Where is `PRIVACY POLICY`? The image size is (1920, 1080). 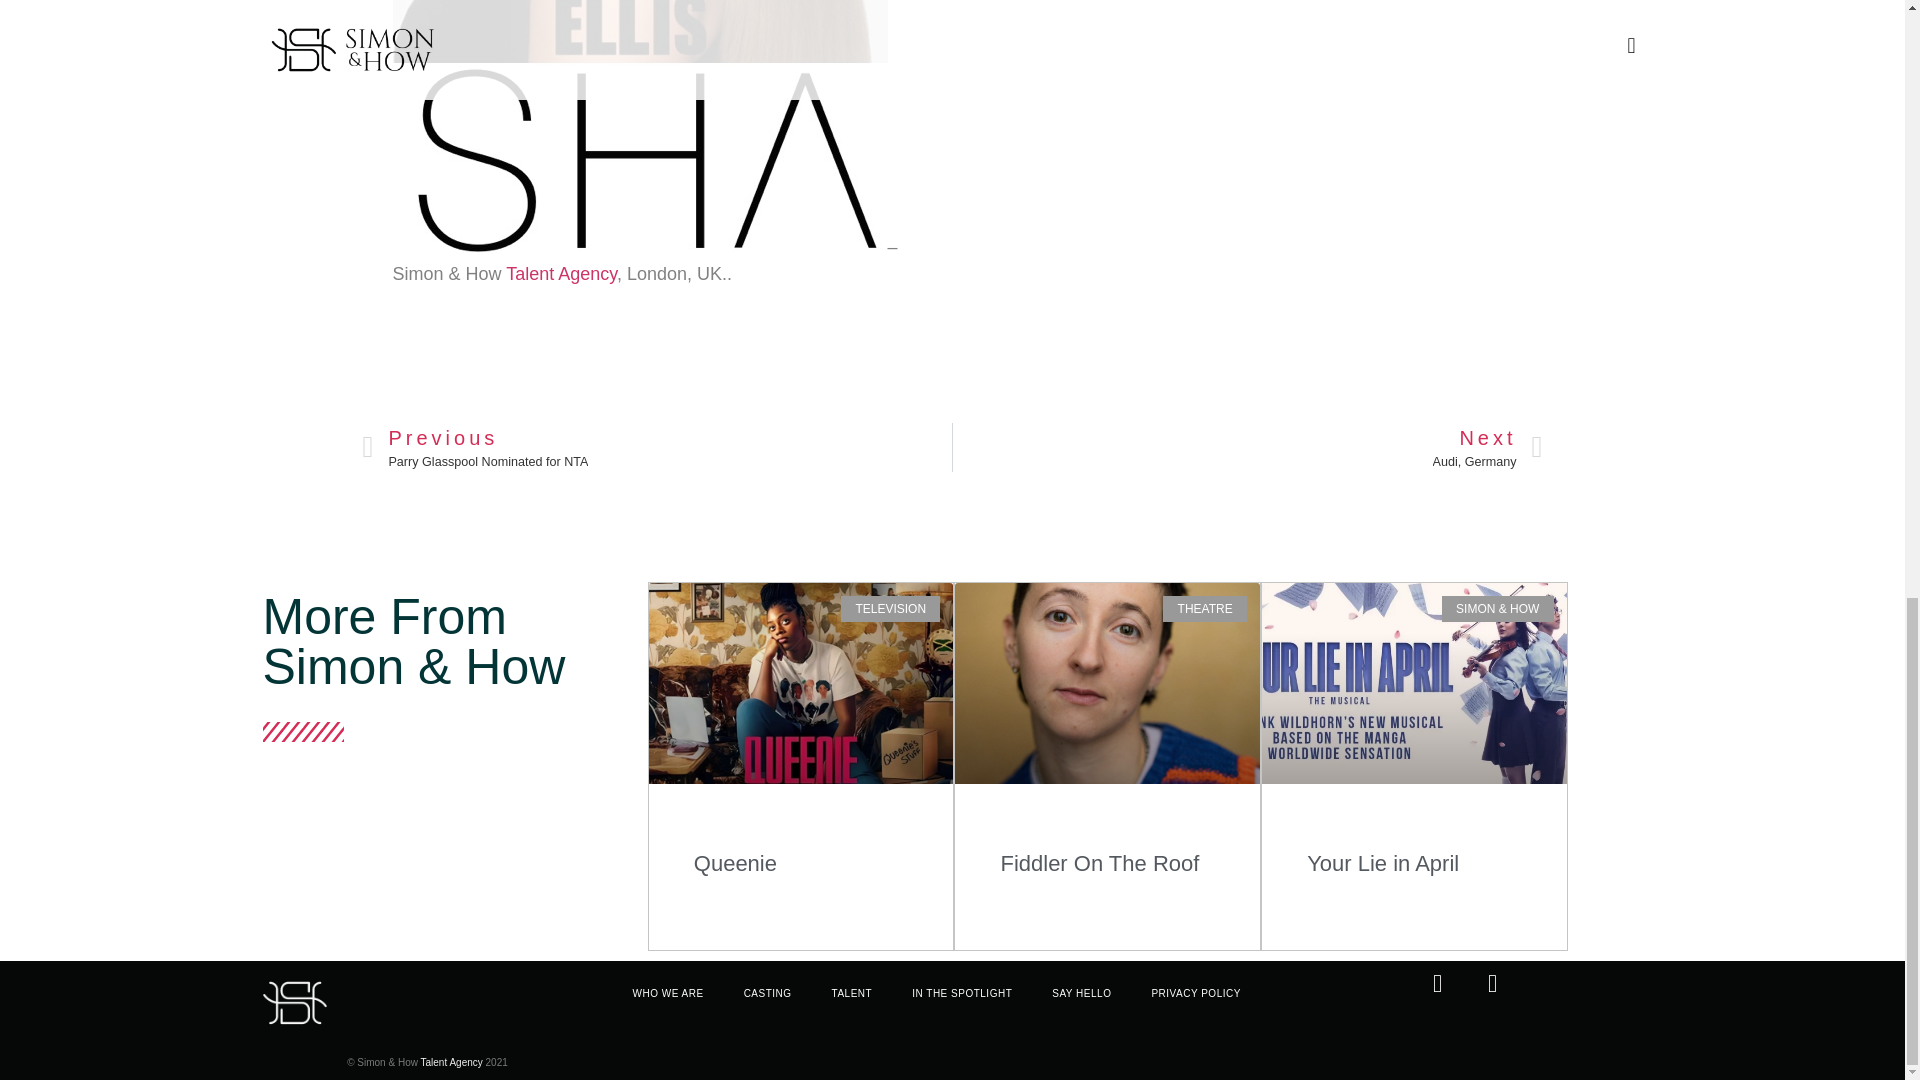 PRIVACY POLICY is located at coordinates (1194, 994).